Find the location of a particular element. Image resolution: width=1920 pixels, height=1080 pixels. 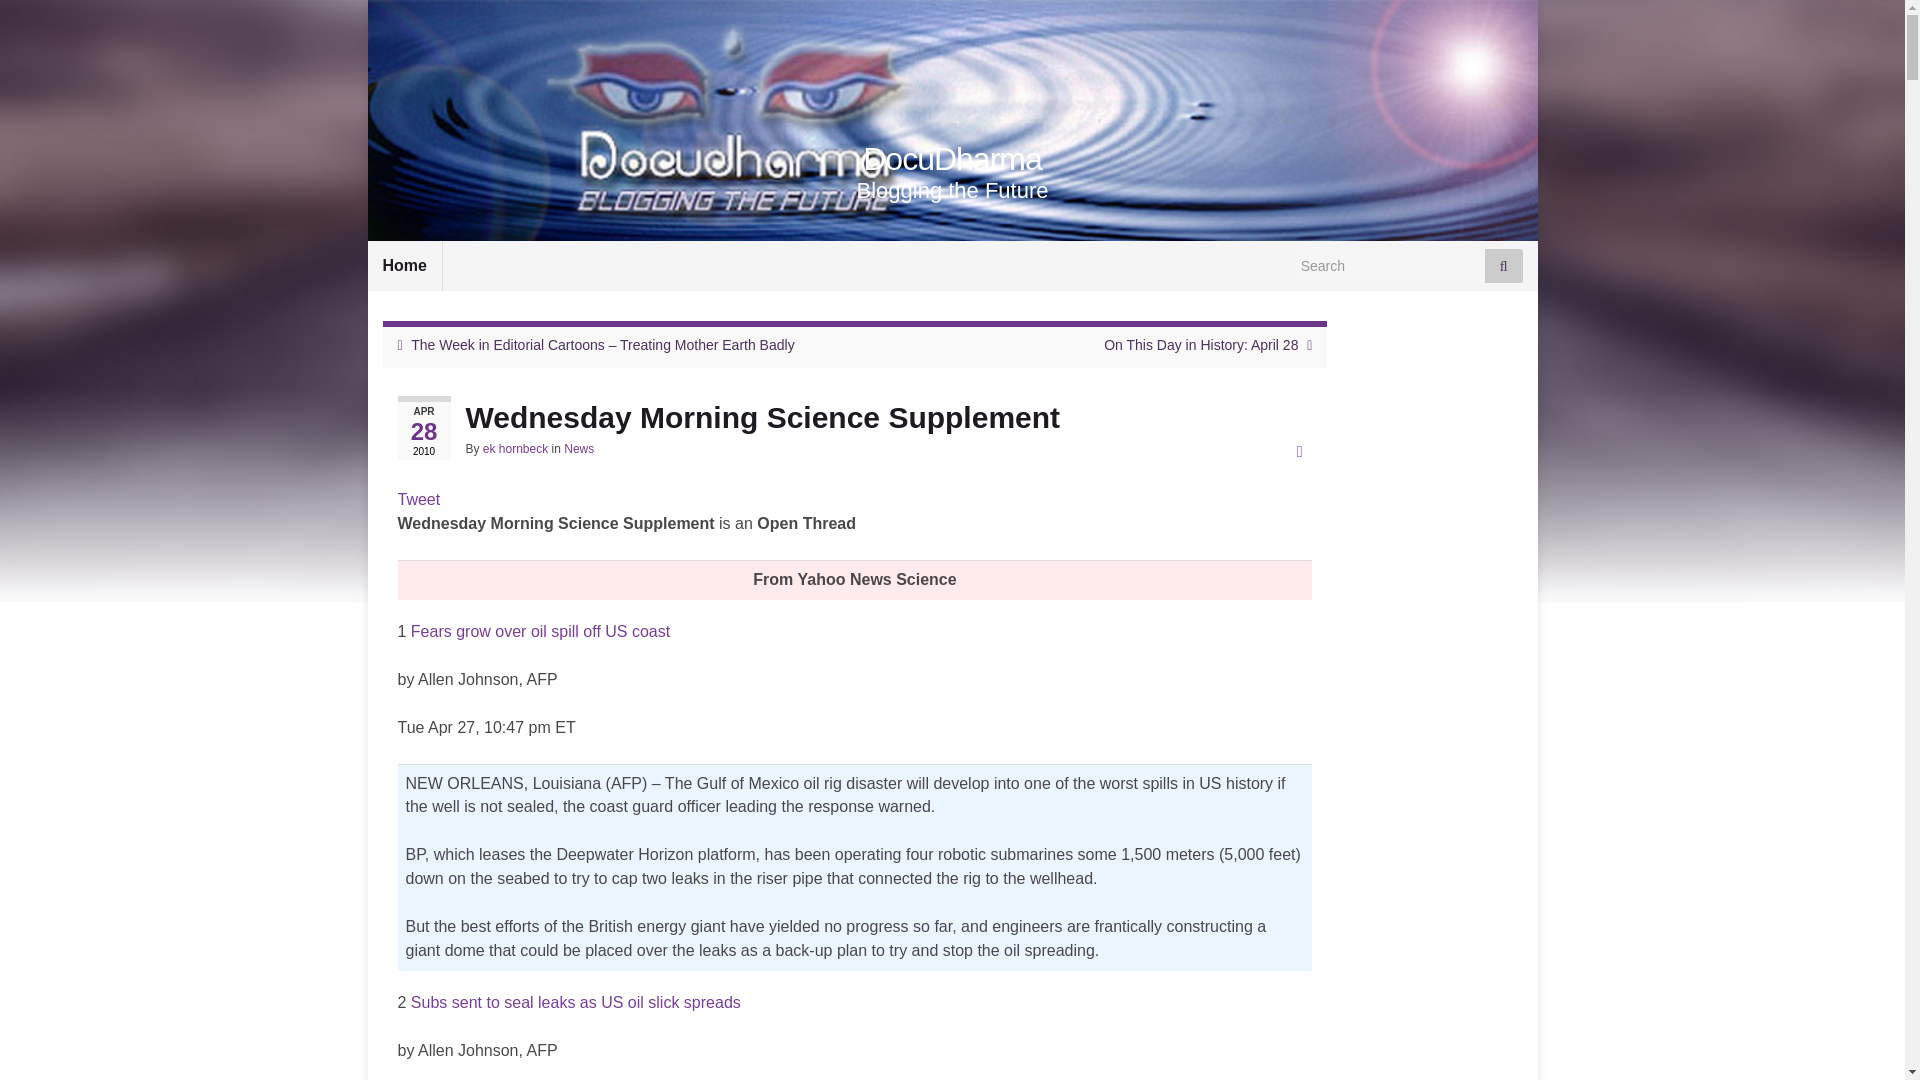

Tweet is located at coordinates (419, 499).